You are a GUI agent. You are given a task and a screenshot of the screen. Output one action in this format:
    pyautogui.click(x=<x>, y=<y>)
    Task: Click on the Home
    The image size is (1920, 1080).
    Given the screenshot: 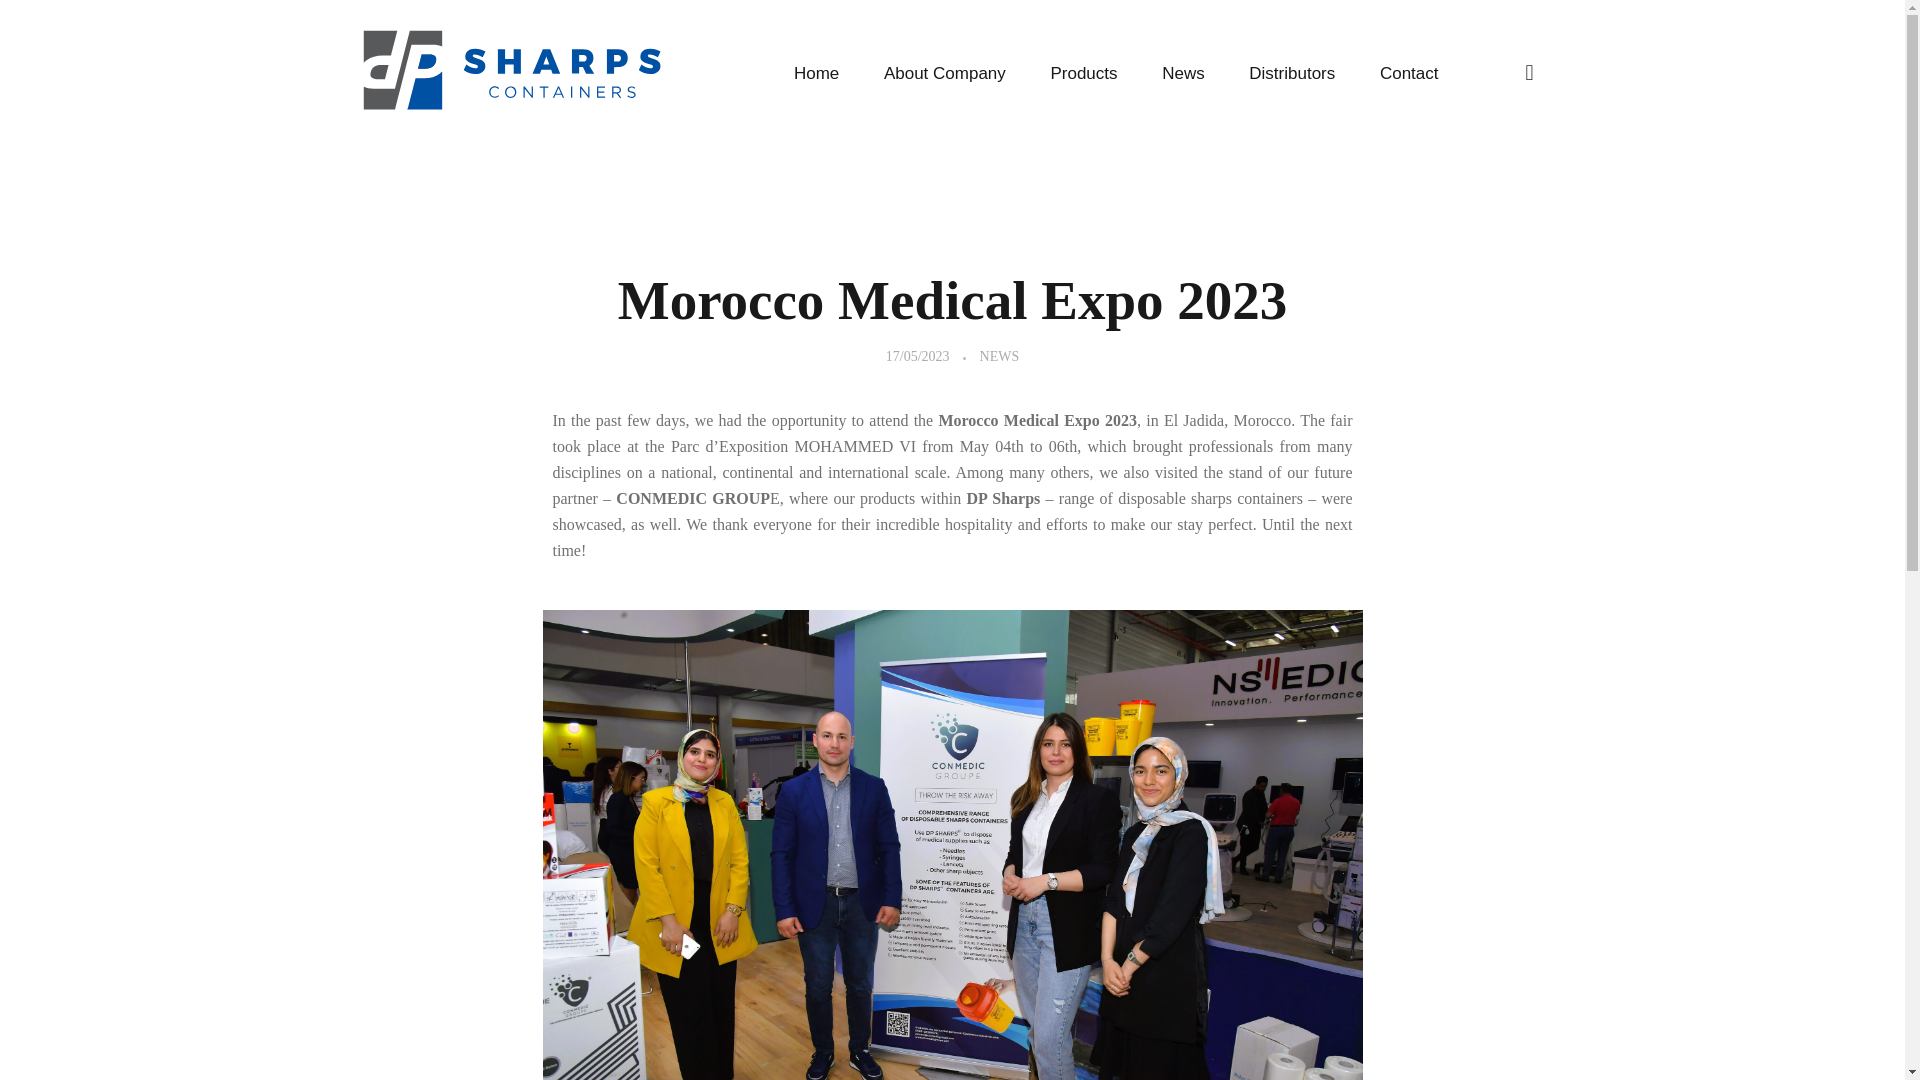 What is the action you would take?
    pyautogui.click(x=828, y=74)
    